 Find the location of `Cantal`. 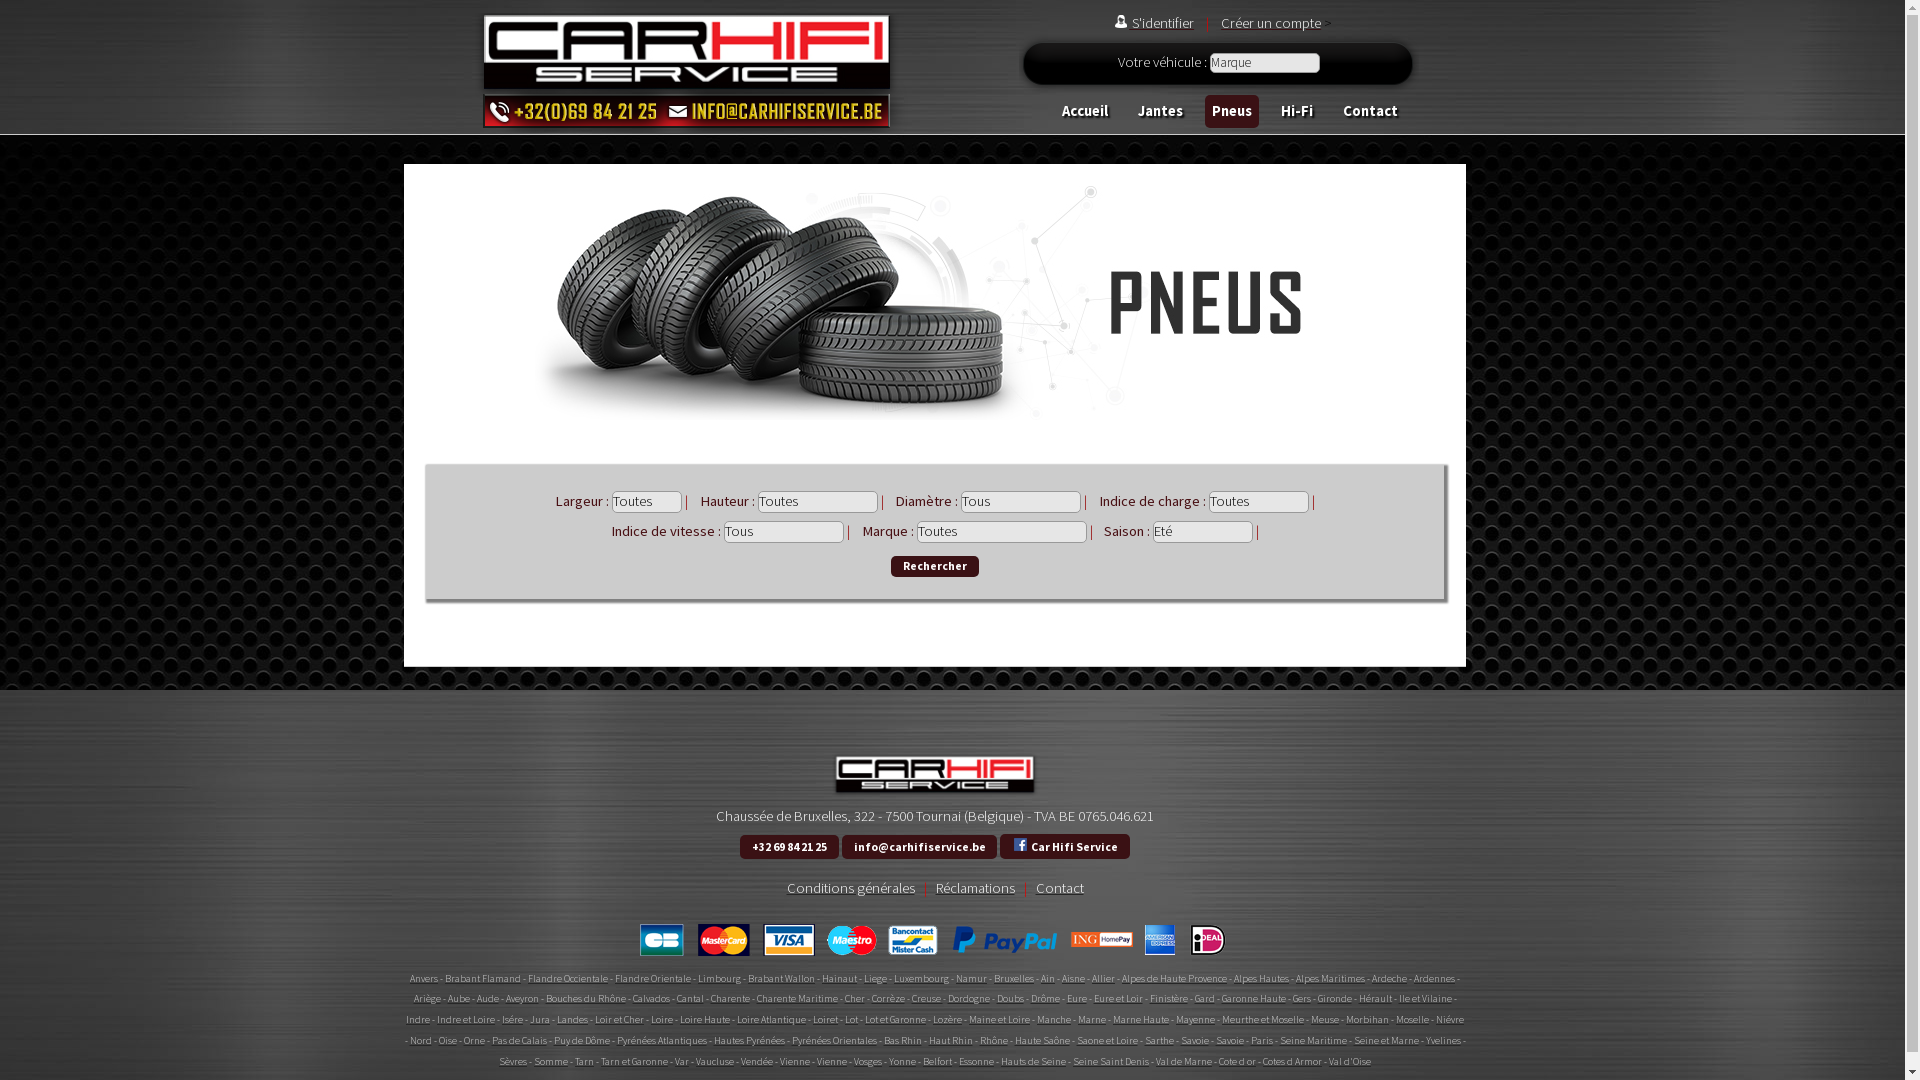

Cantal is located at coordinates (690, 998).